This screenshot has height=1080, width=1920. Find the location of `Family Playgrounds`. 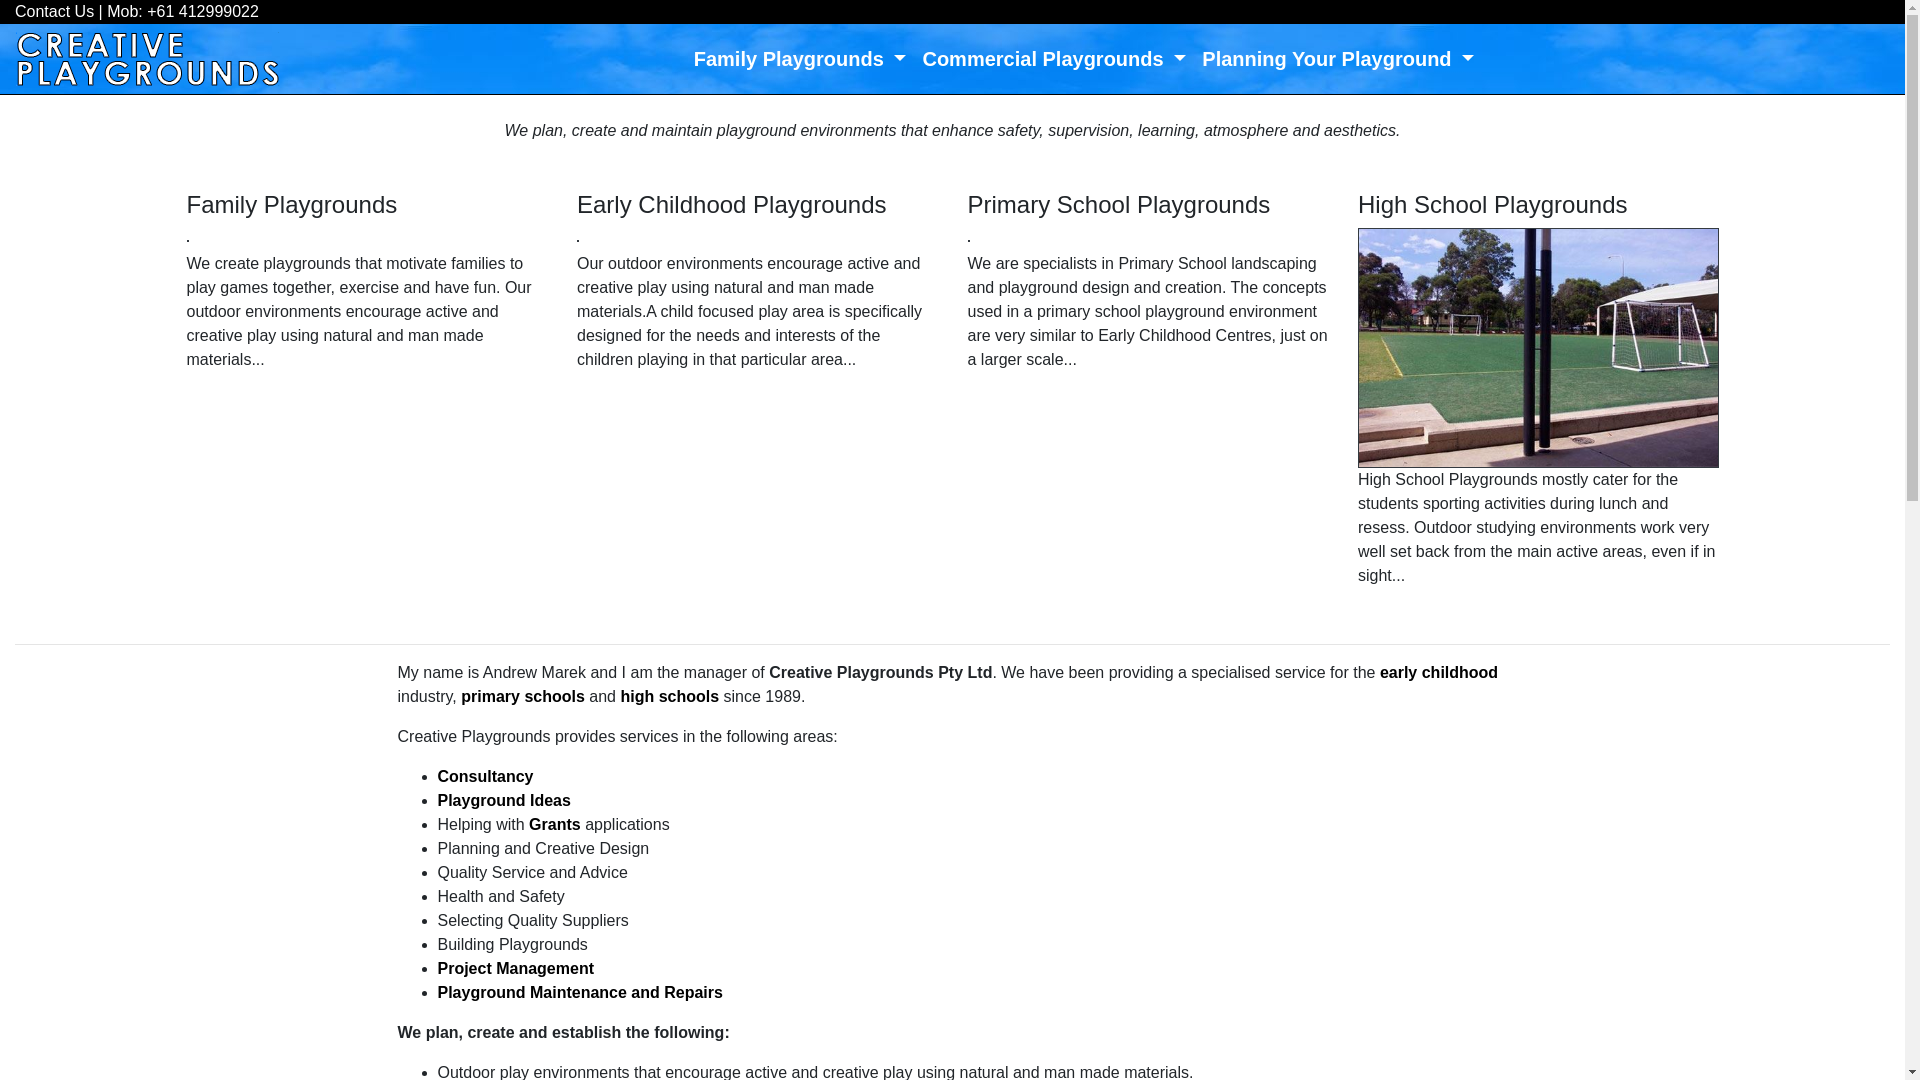

Family Playgrounds is located at coordinates (800, 59).